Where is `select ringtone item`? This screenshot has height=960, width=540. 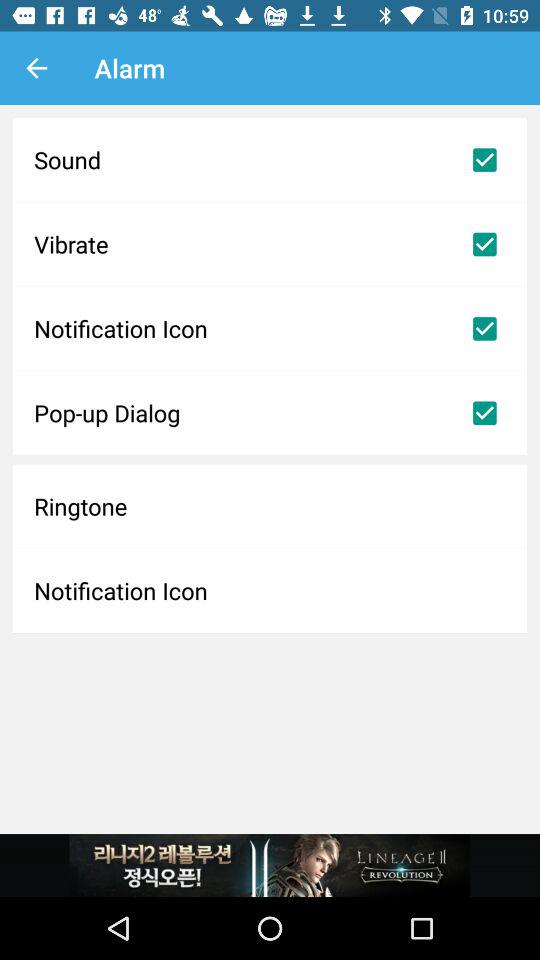 select ringtone item is located at coordinates (270, 506).